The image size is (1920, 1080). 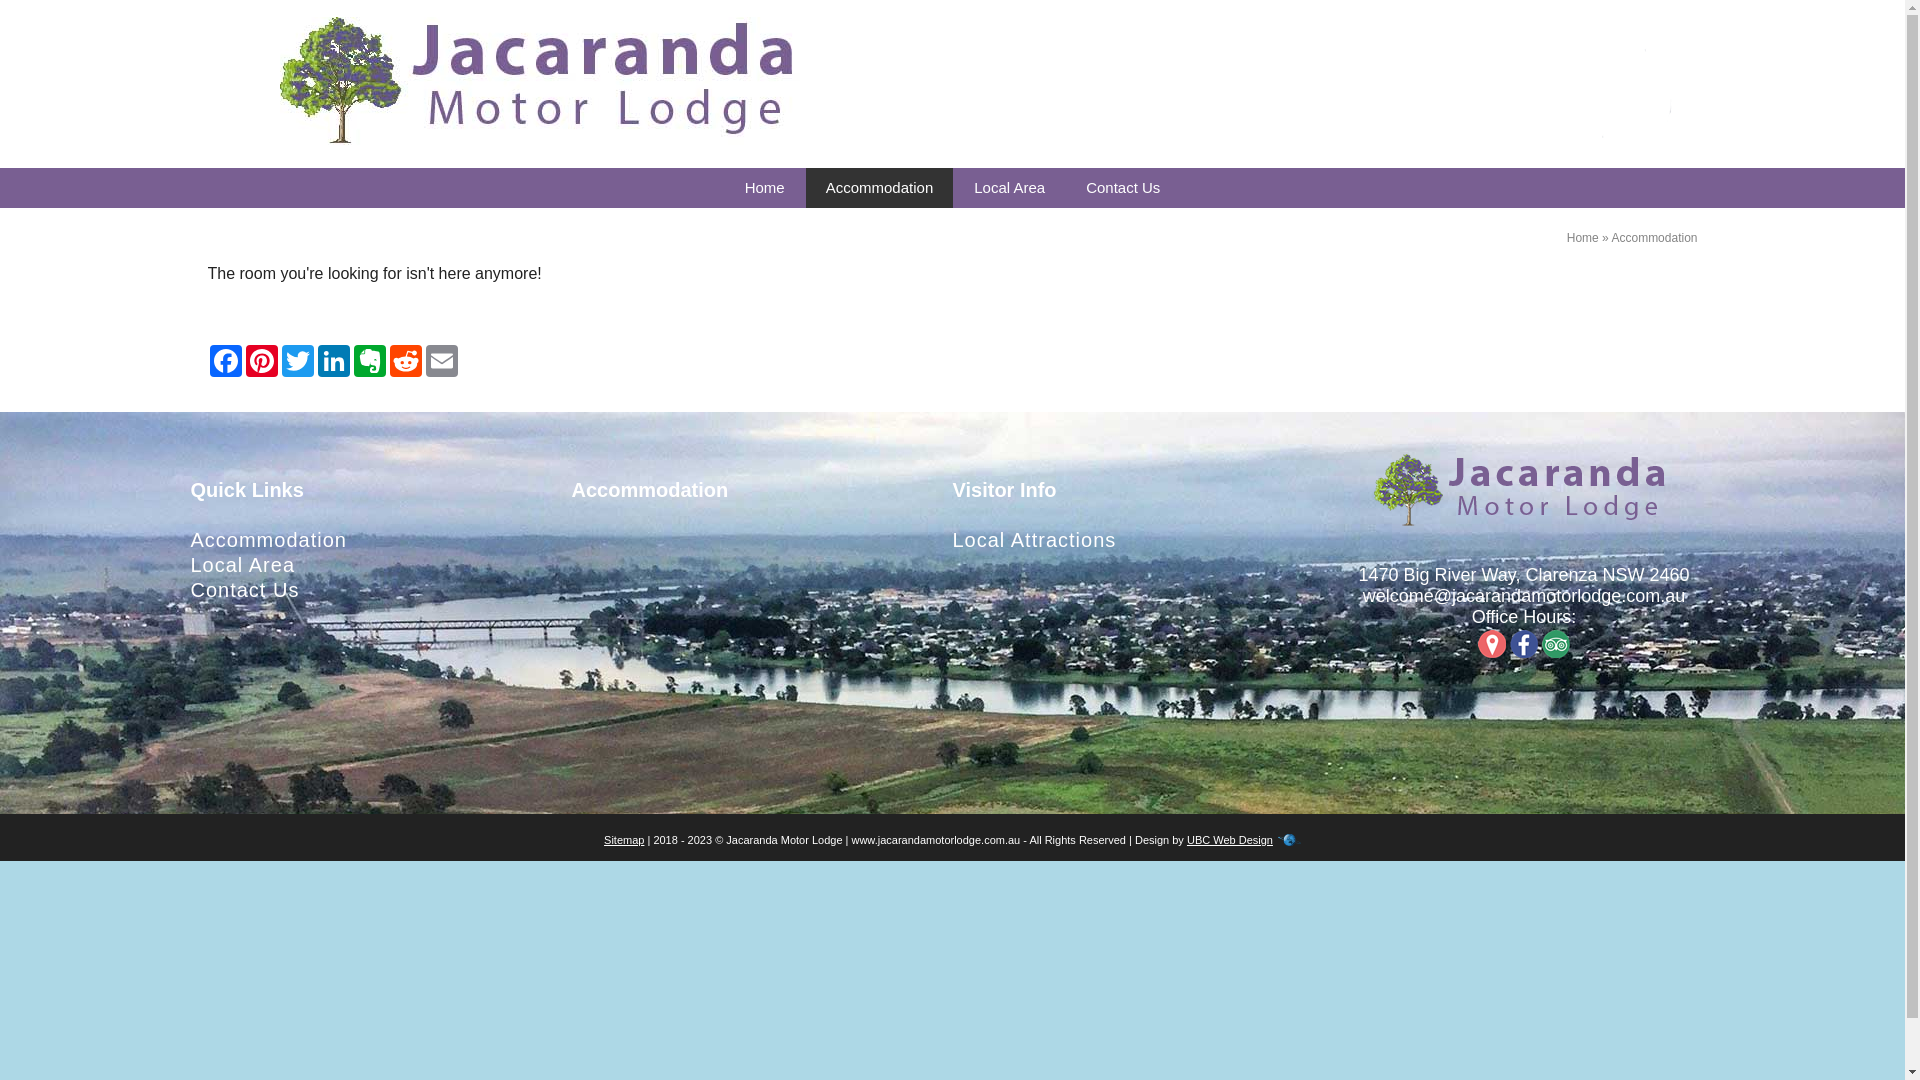 I want to click on Local Area, so click(x=1010, y=188).